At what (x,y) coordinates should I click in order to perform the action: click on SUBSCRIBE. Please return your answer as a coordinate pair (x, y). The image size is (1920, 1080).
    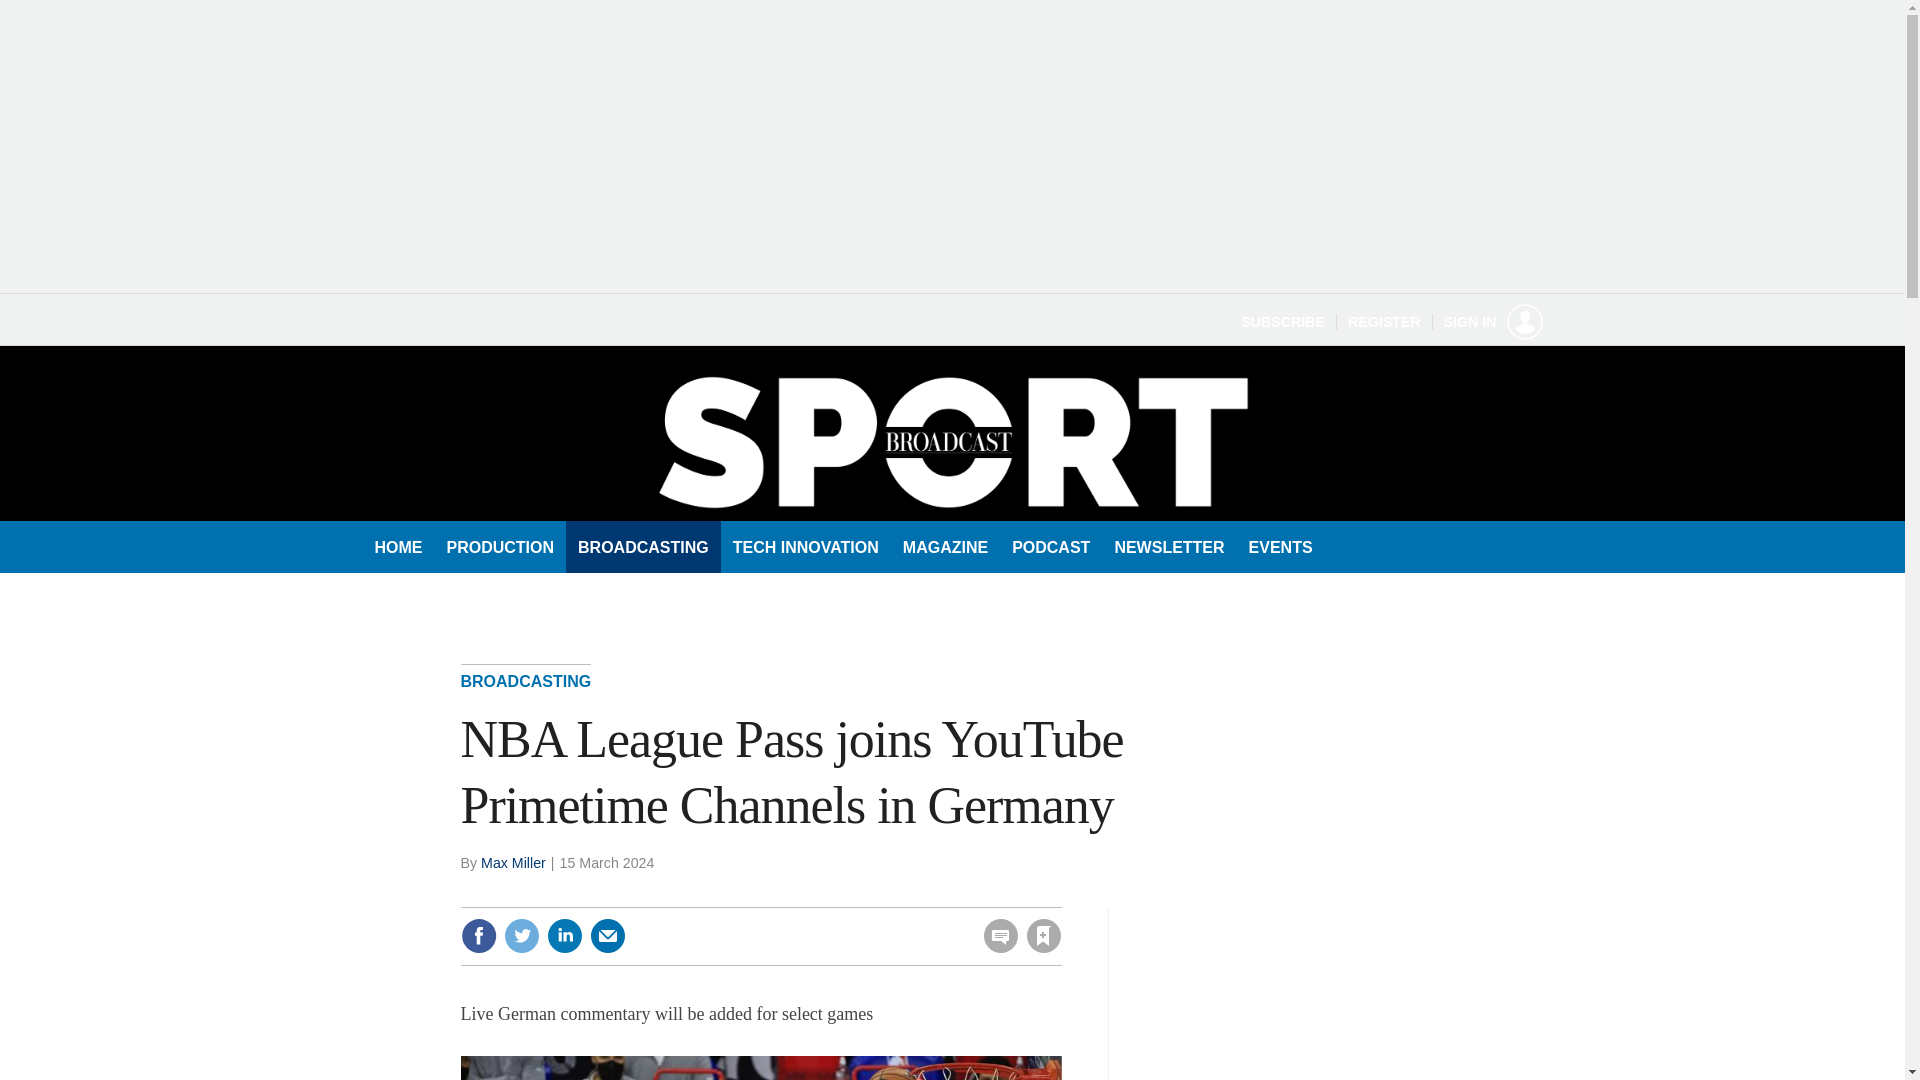
    Looking at the image, I should click on (1282, 322).